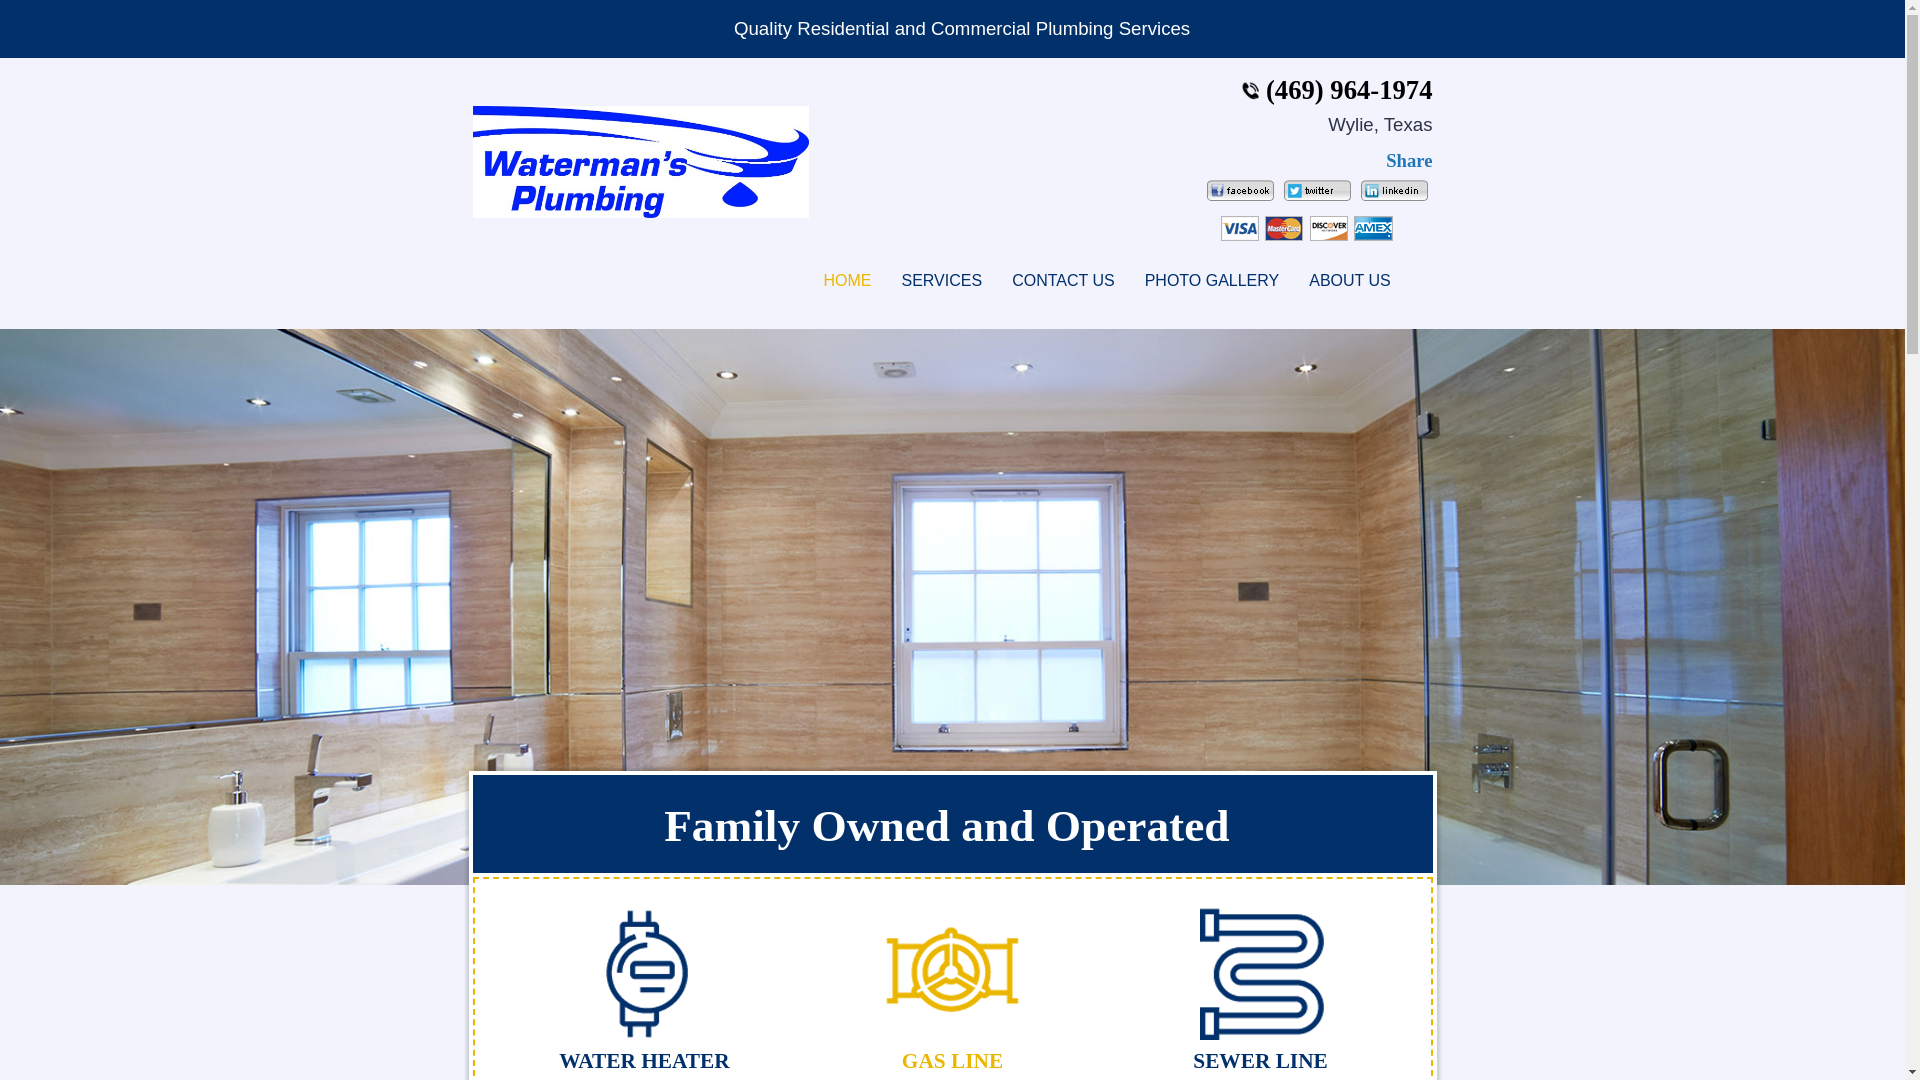  I want to click on Pipe Line Icon, so click(1261, 974).